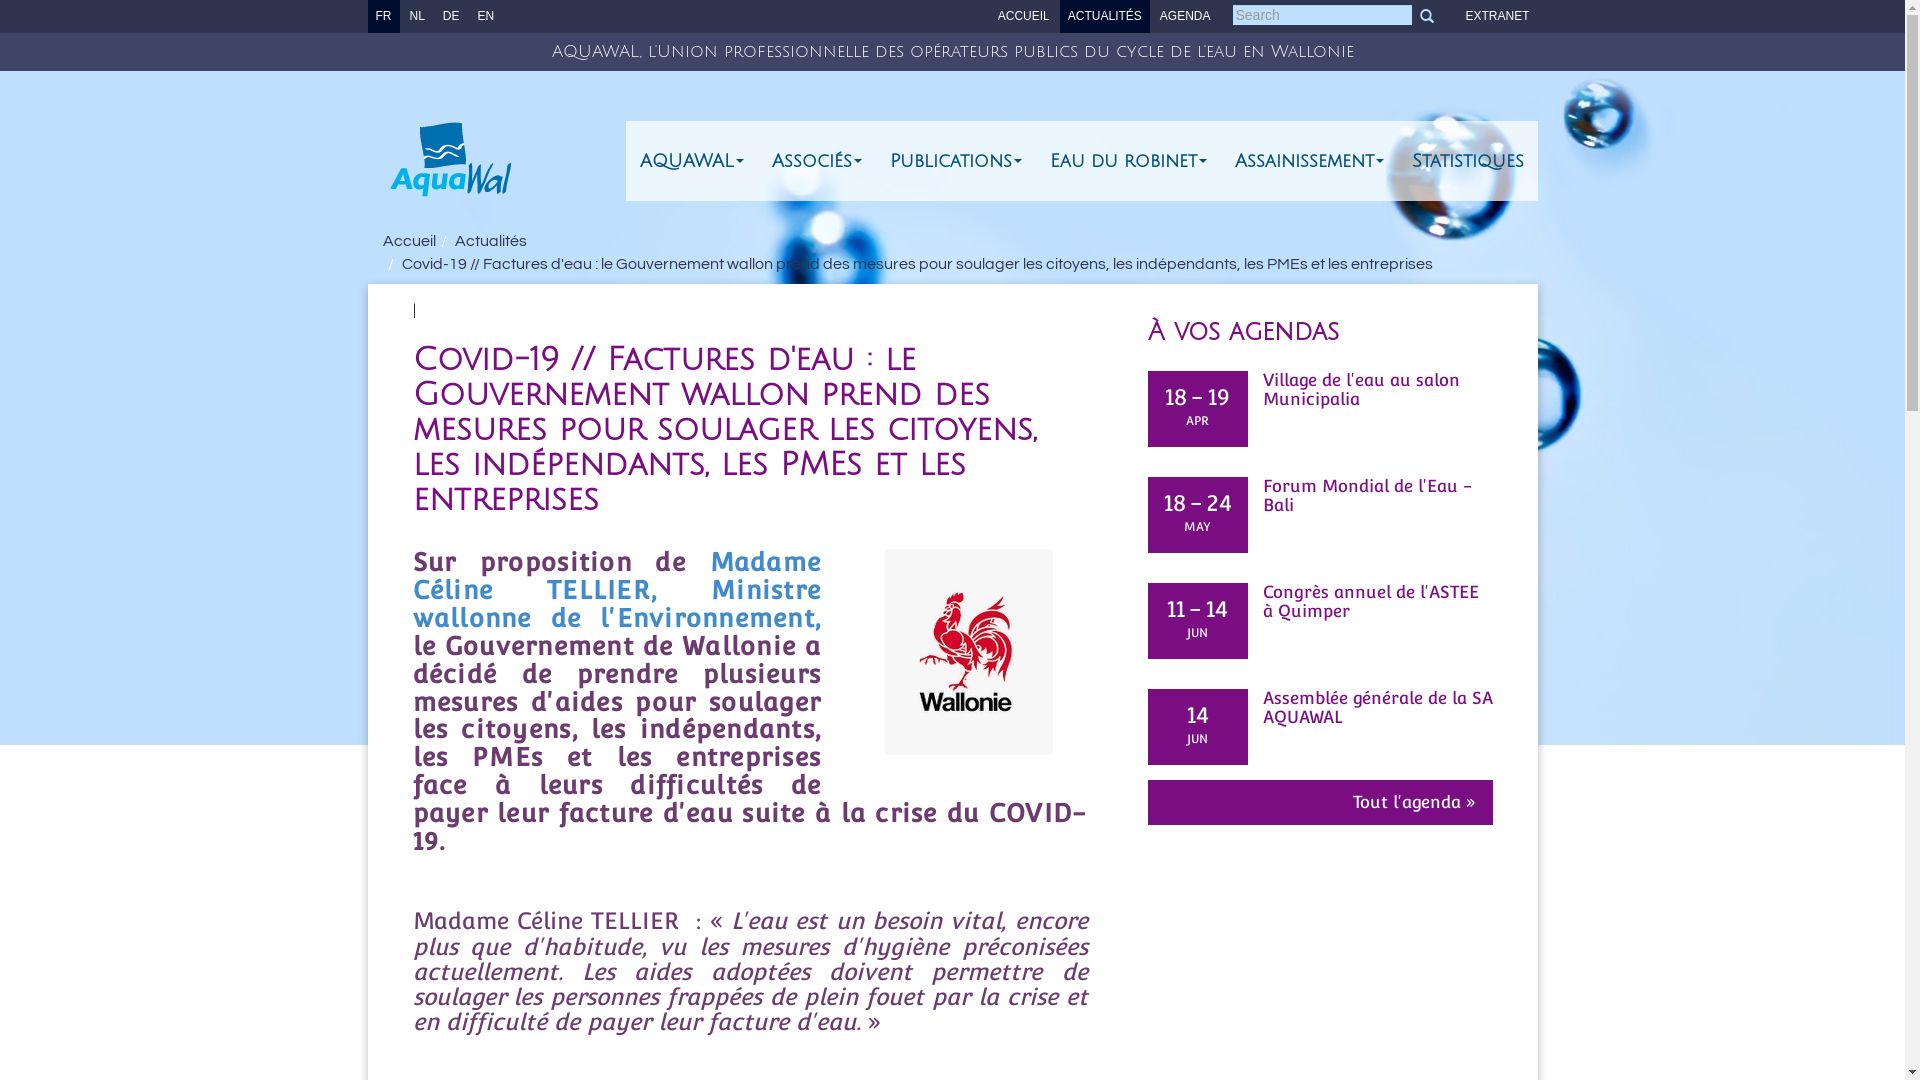  I want to click on JUN, so click(1198, 740).